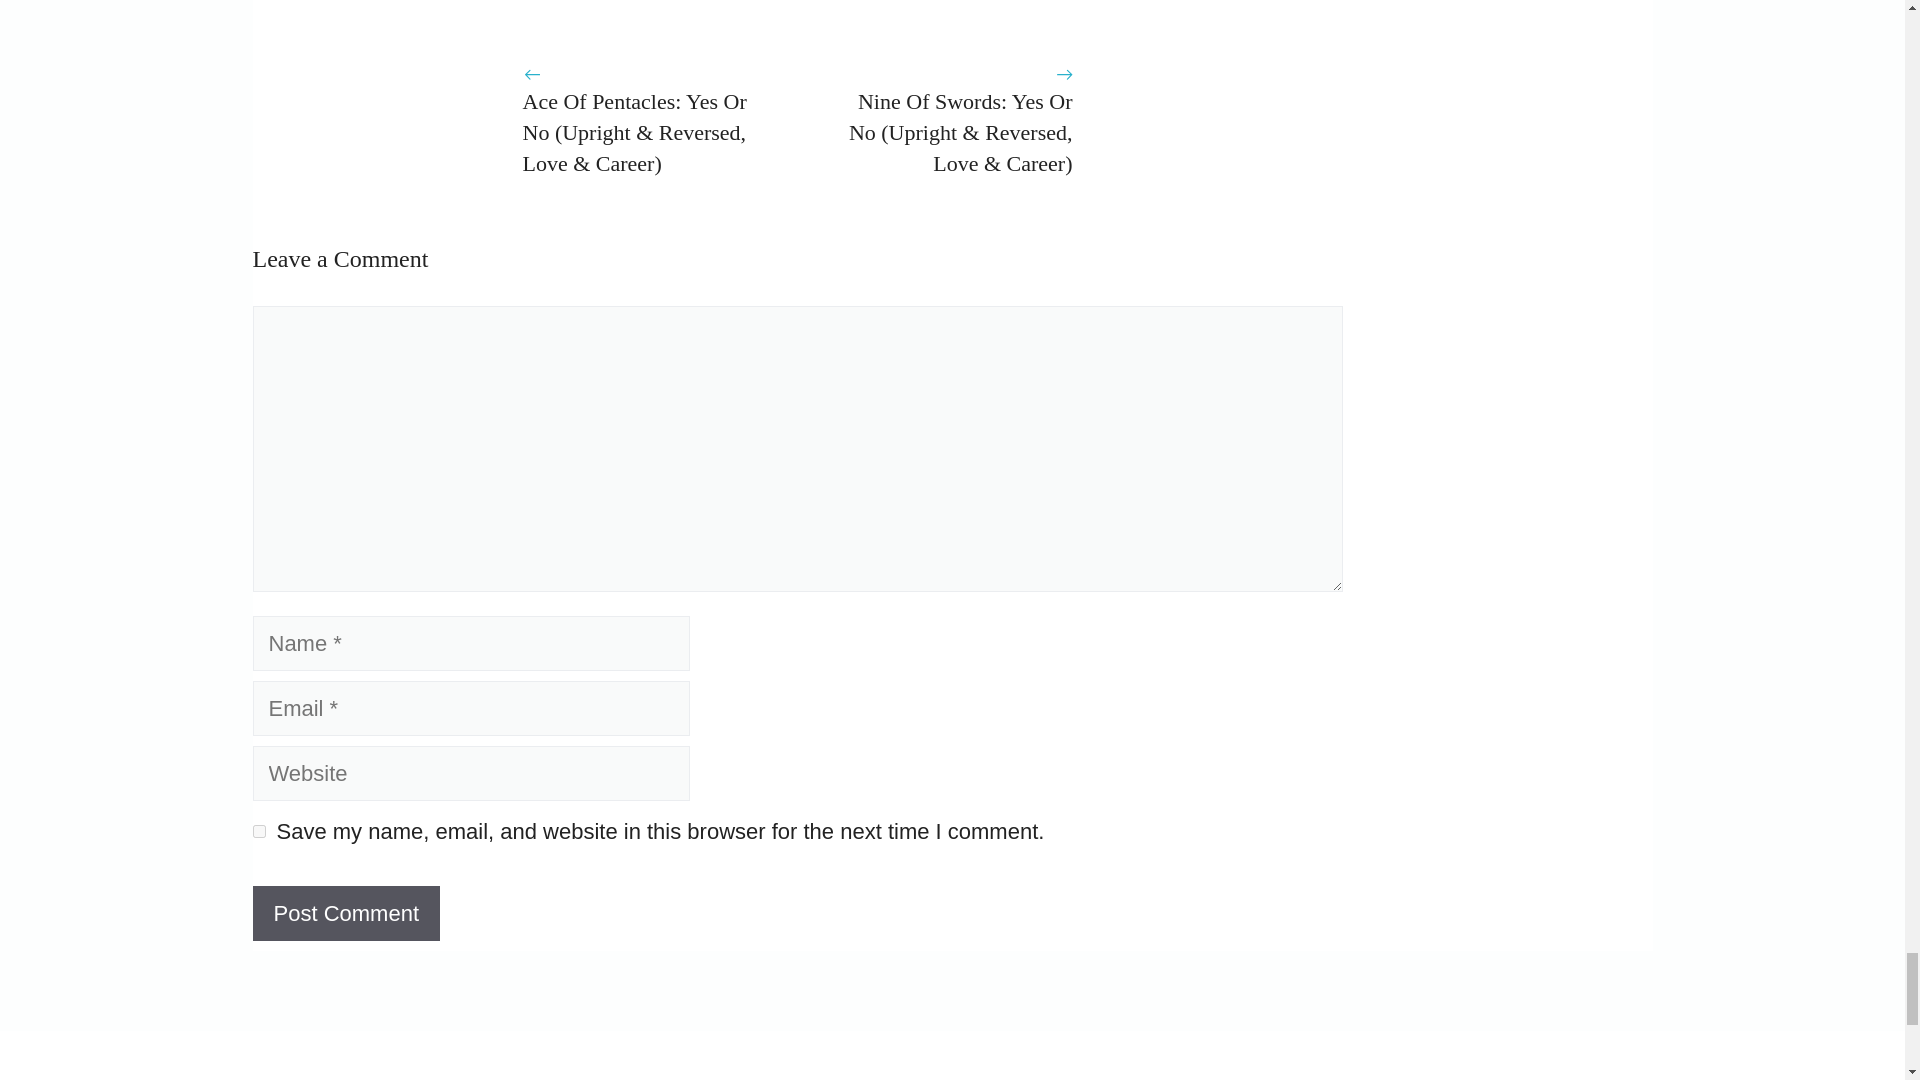 The width and height of the screenshot is (1920, 1080). Describe the element at coordinates (345, 912) in the screenshot. I see `Post Comment` at that location.